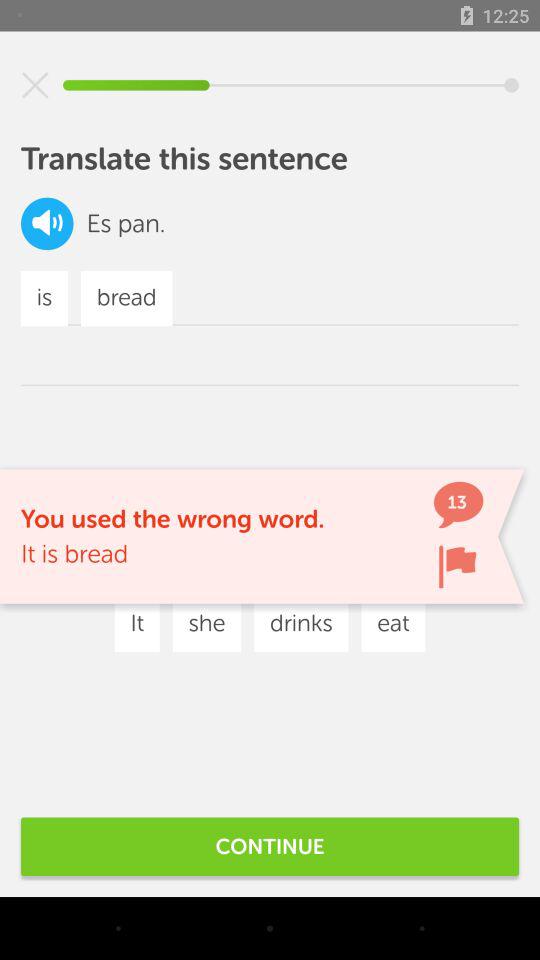  What do you see at coordinates (187, 564) in the screenshot?
I see `click the icon next to the drinks icon` at bounding box center [187, 564].